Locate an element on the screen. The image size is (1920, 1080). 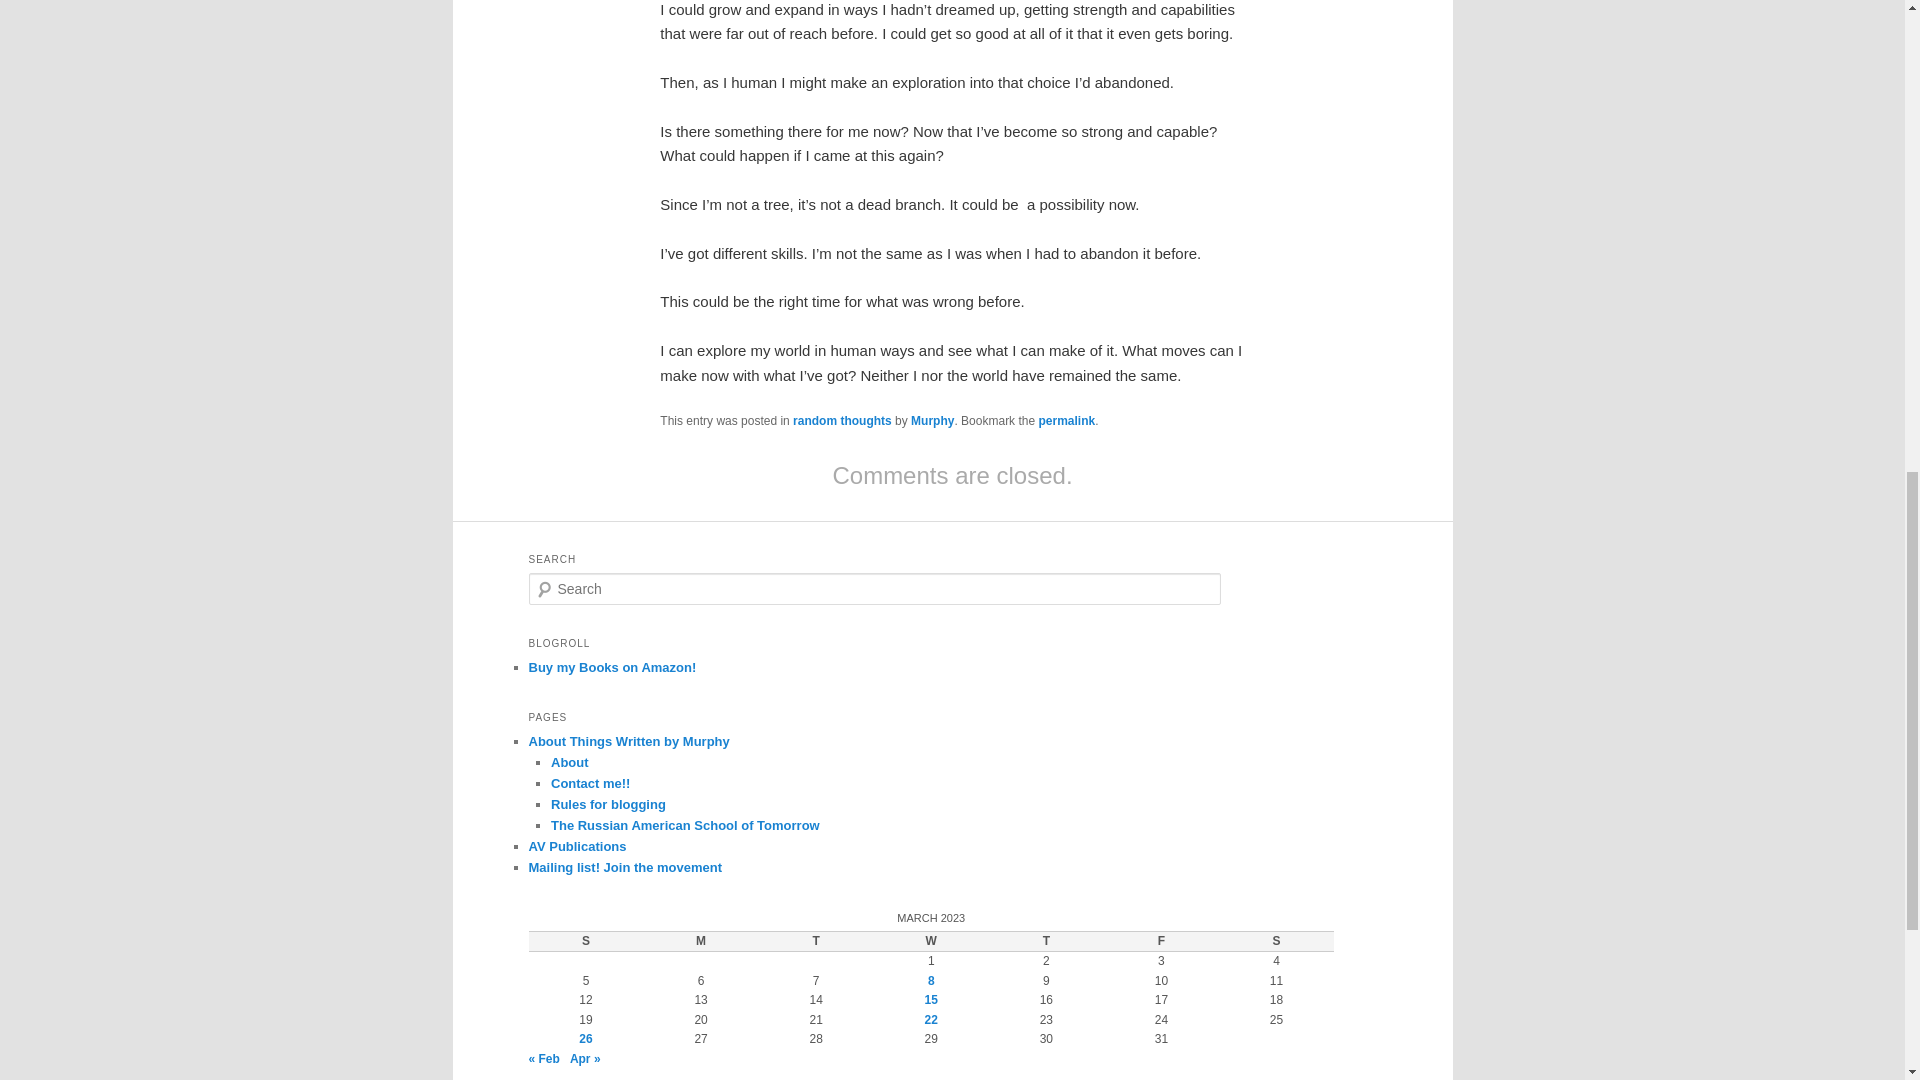
Monday is located at coordinates (700, 941).